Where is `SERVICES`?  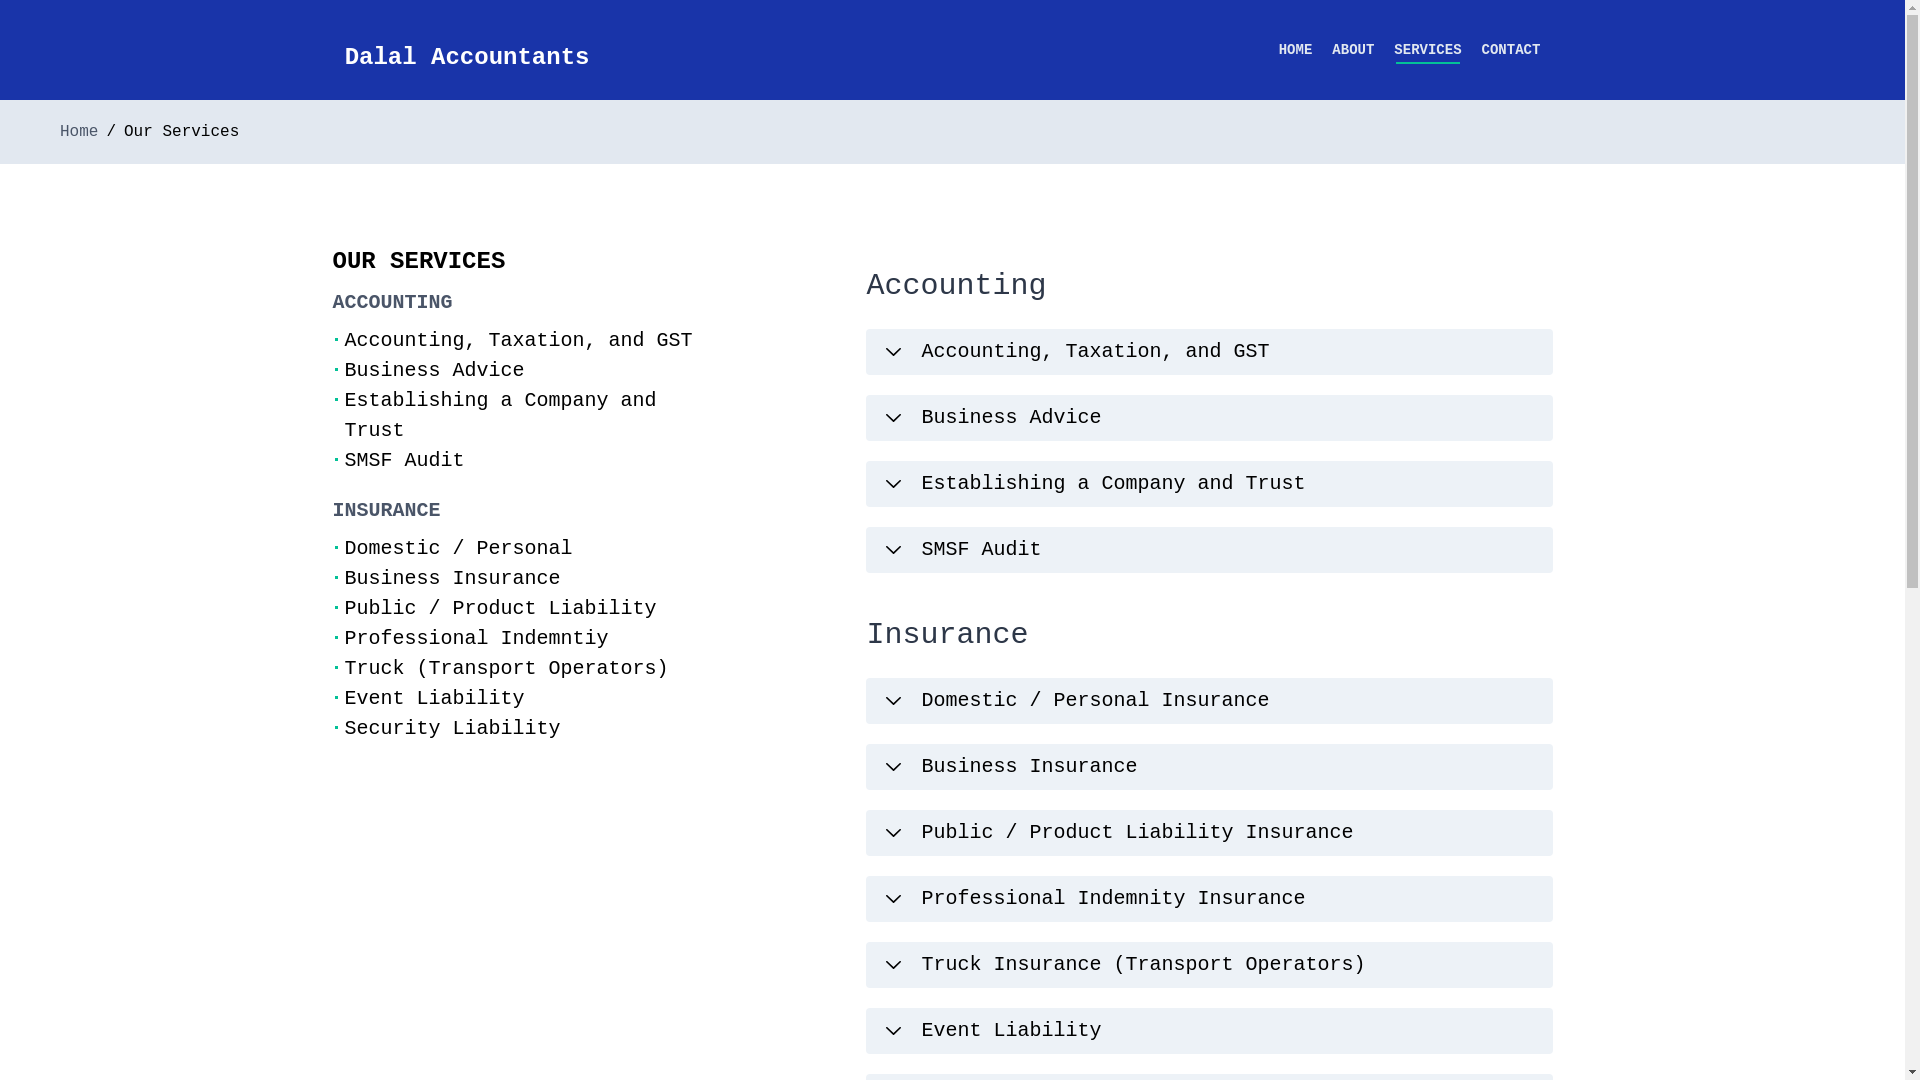
SERVICES is located at coordinates (1428, 50).